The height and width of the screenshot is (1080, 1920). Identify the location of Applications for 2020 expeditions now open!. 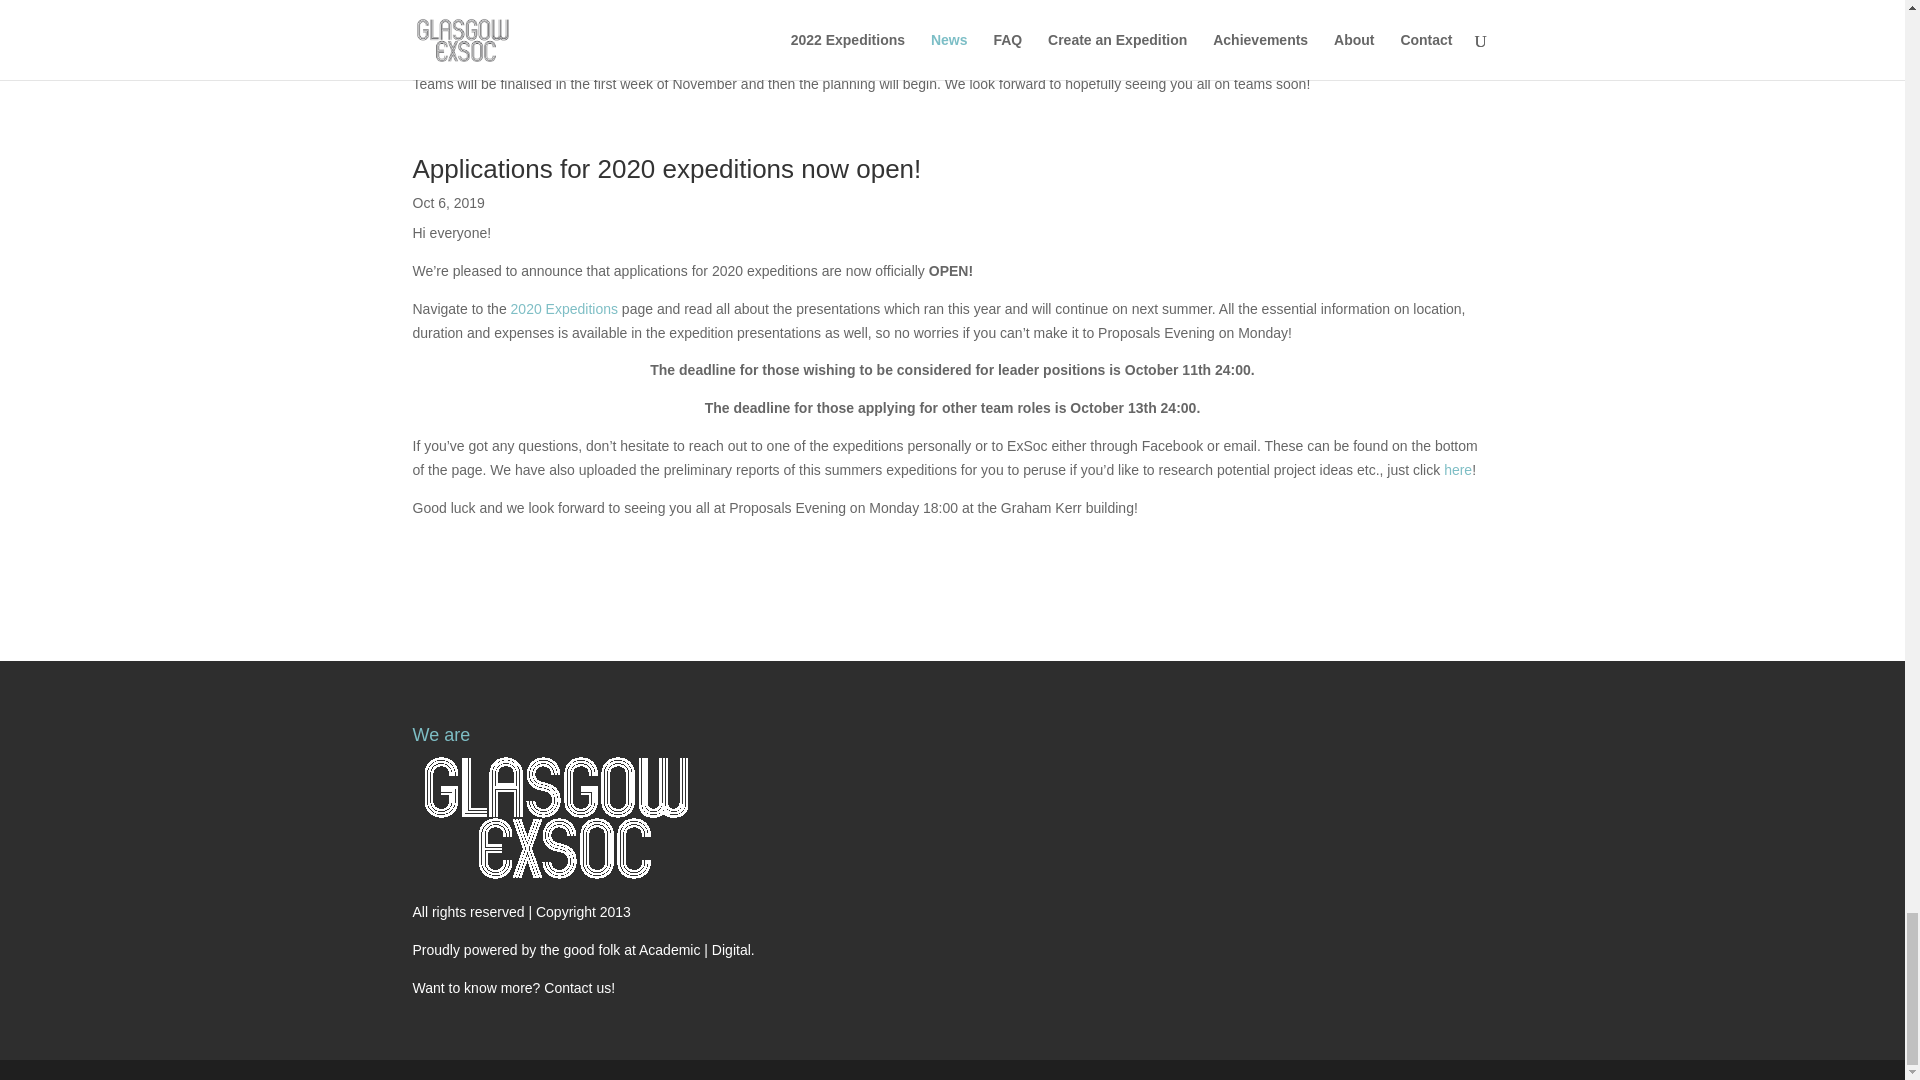
(666, 168).